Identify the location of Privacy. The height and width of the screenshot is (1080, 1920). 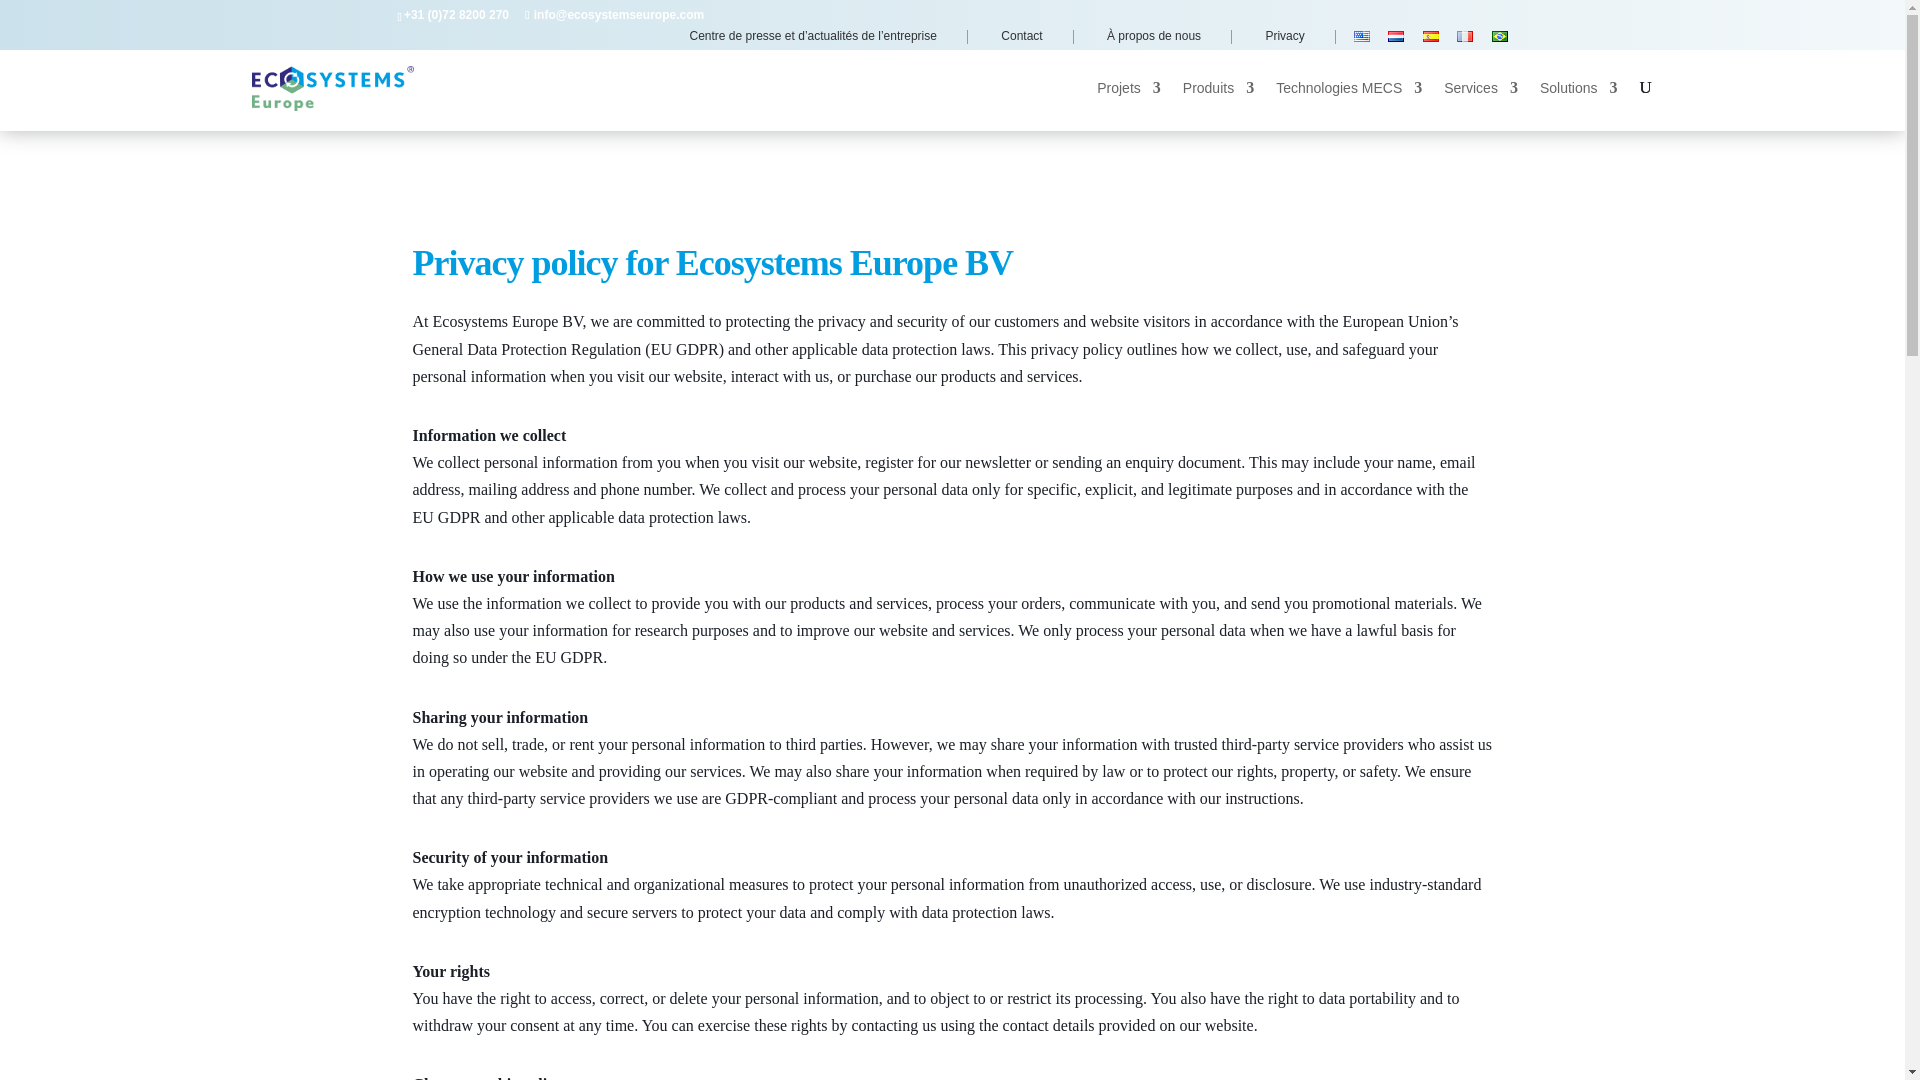
(1292, 37).